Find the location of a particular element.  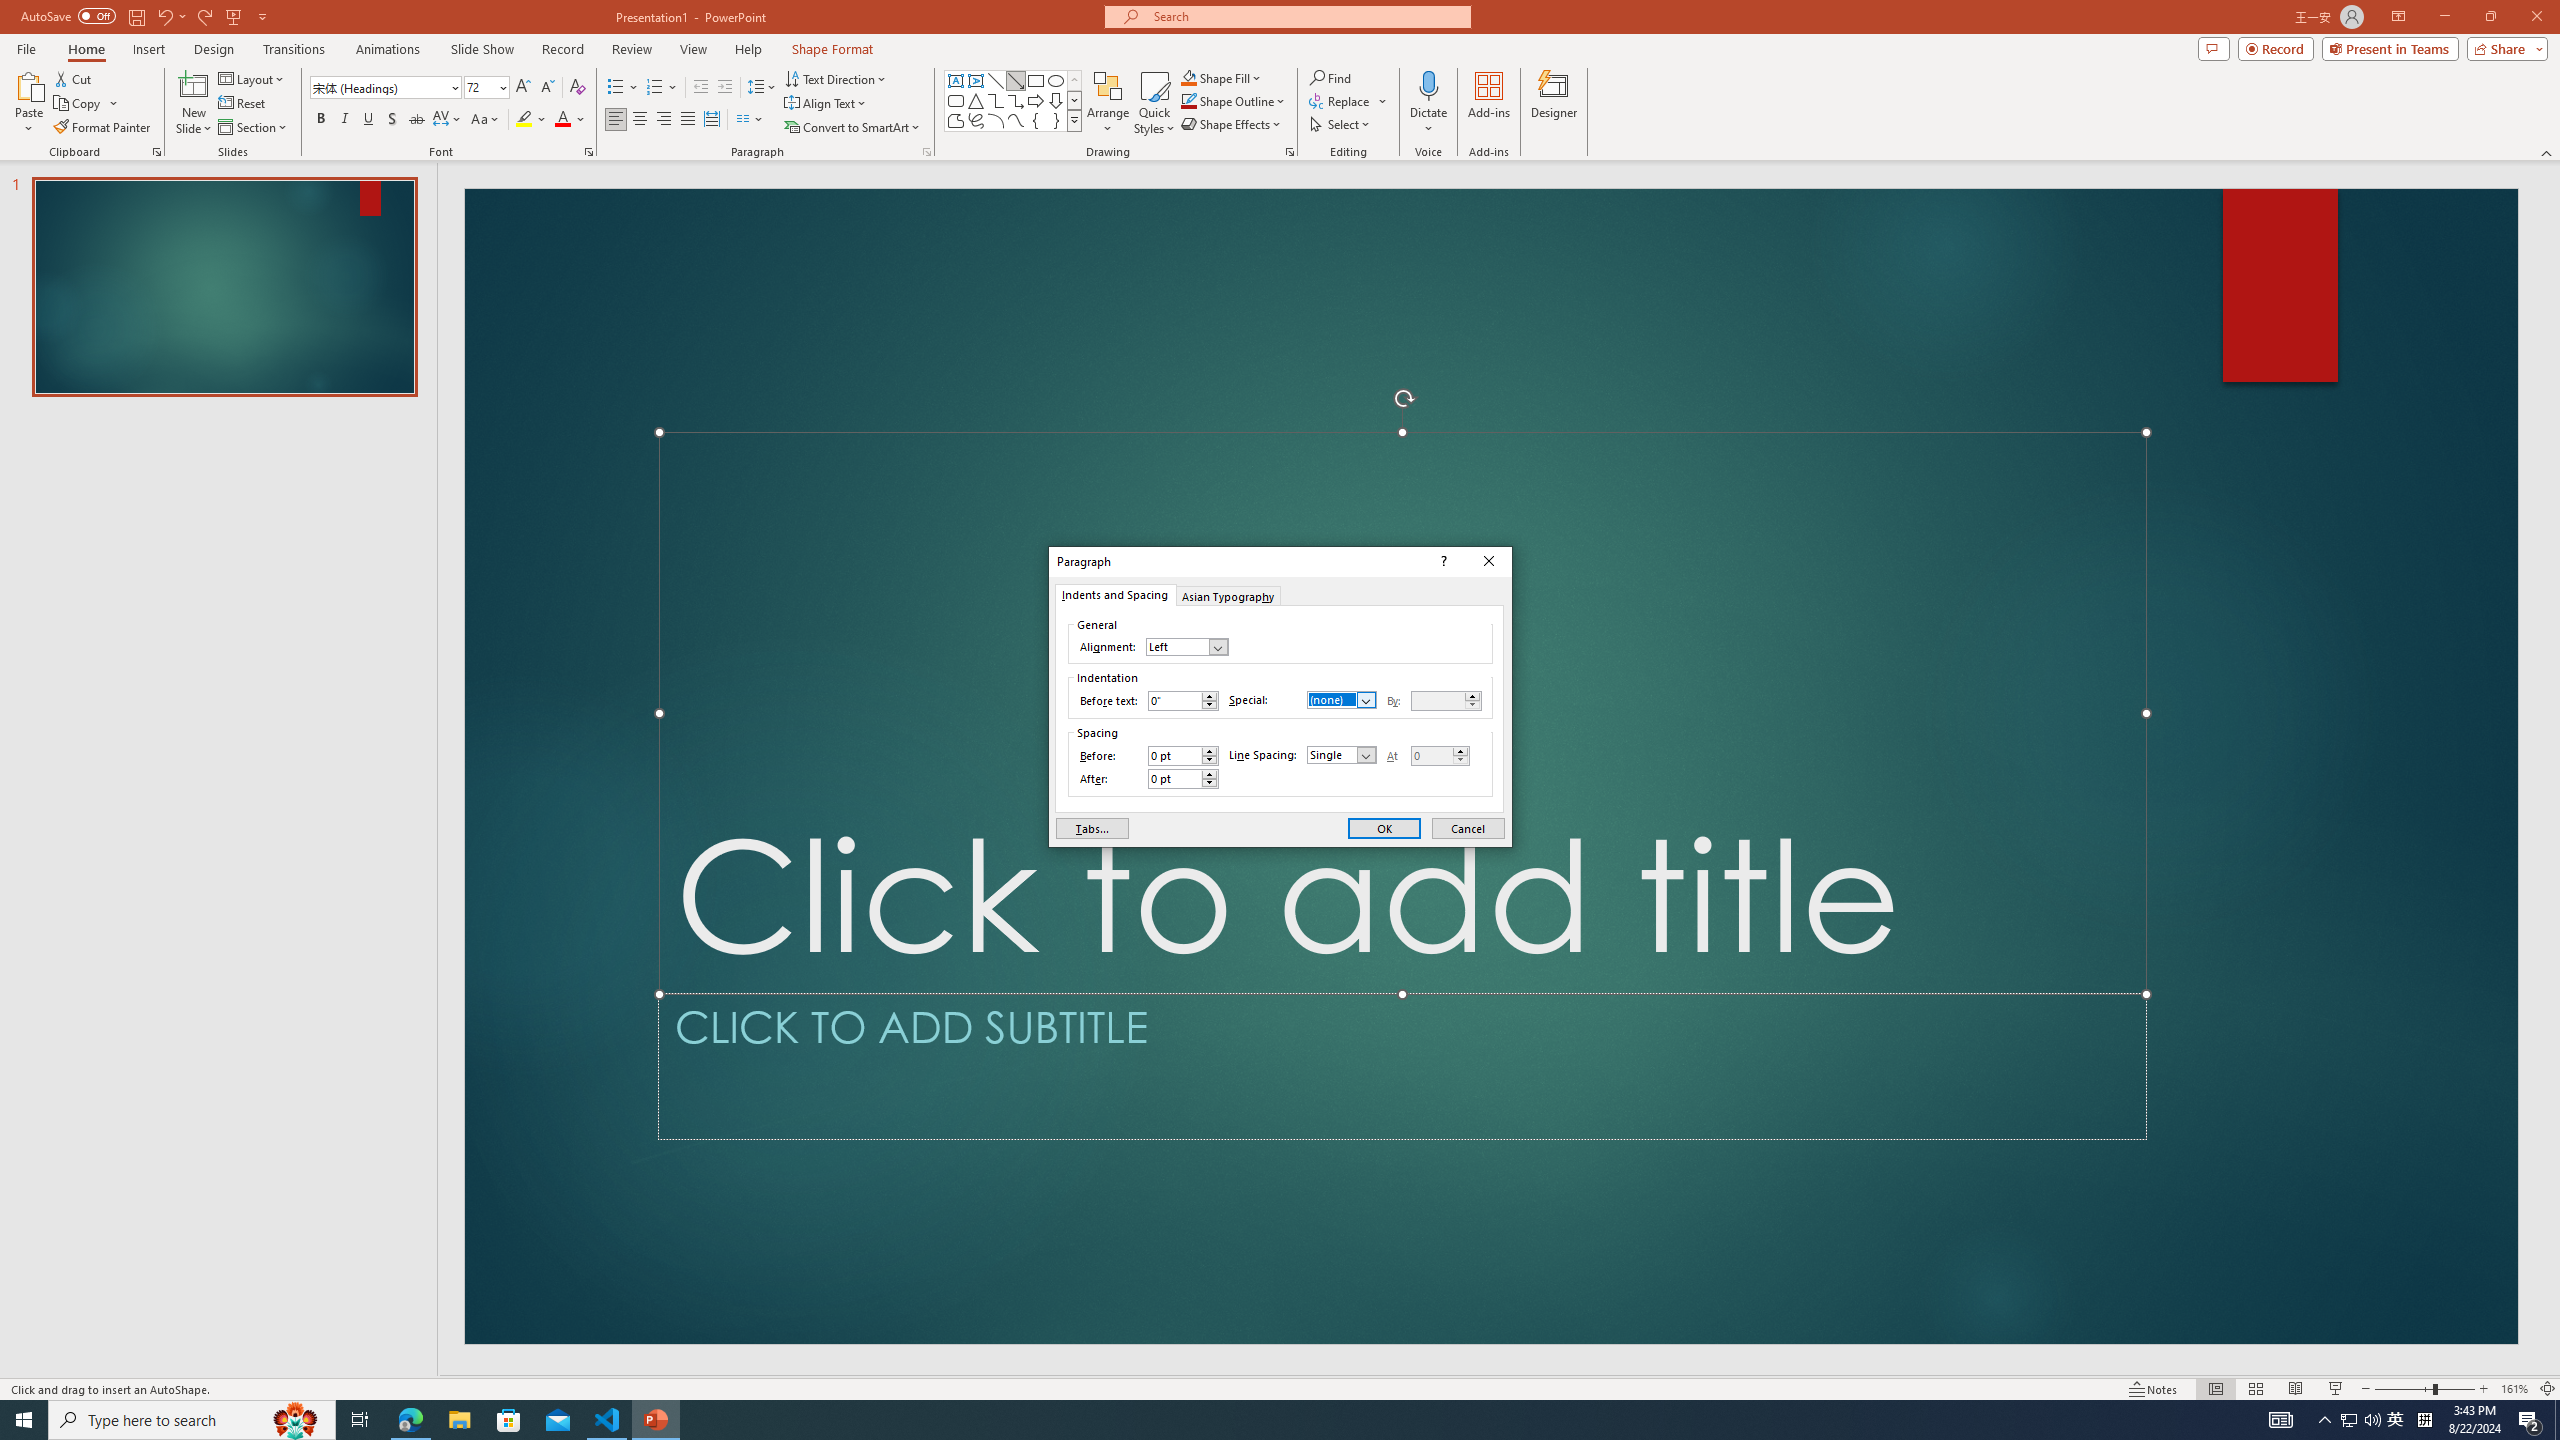

Microsoft Edge - 1 running window is located at coordinates (410, 1420).